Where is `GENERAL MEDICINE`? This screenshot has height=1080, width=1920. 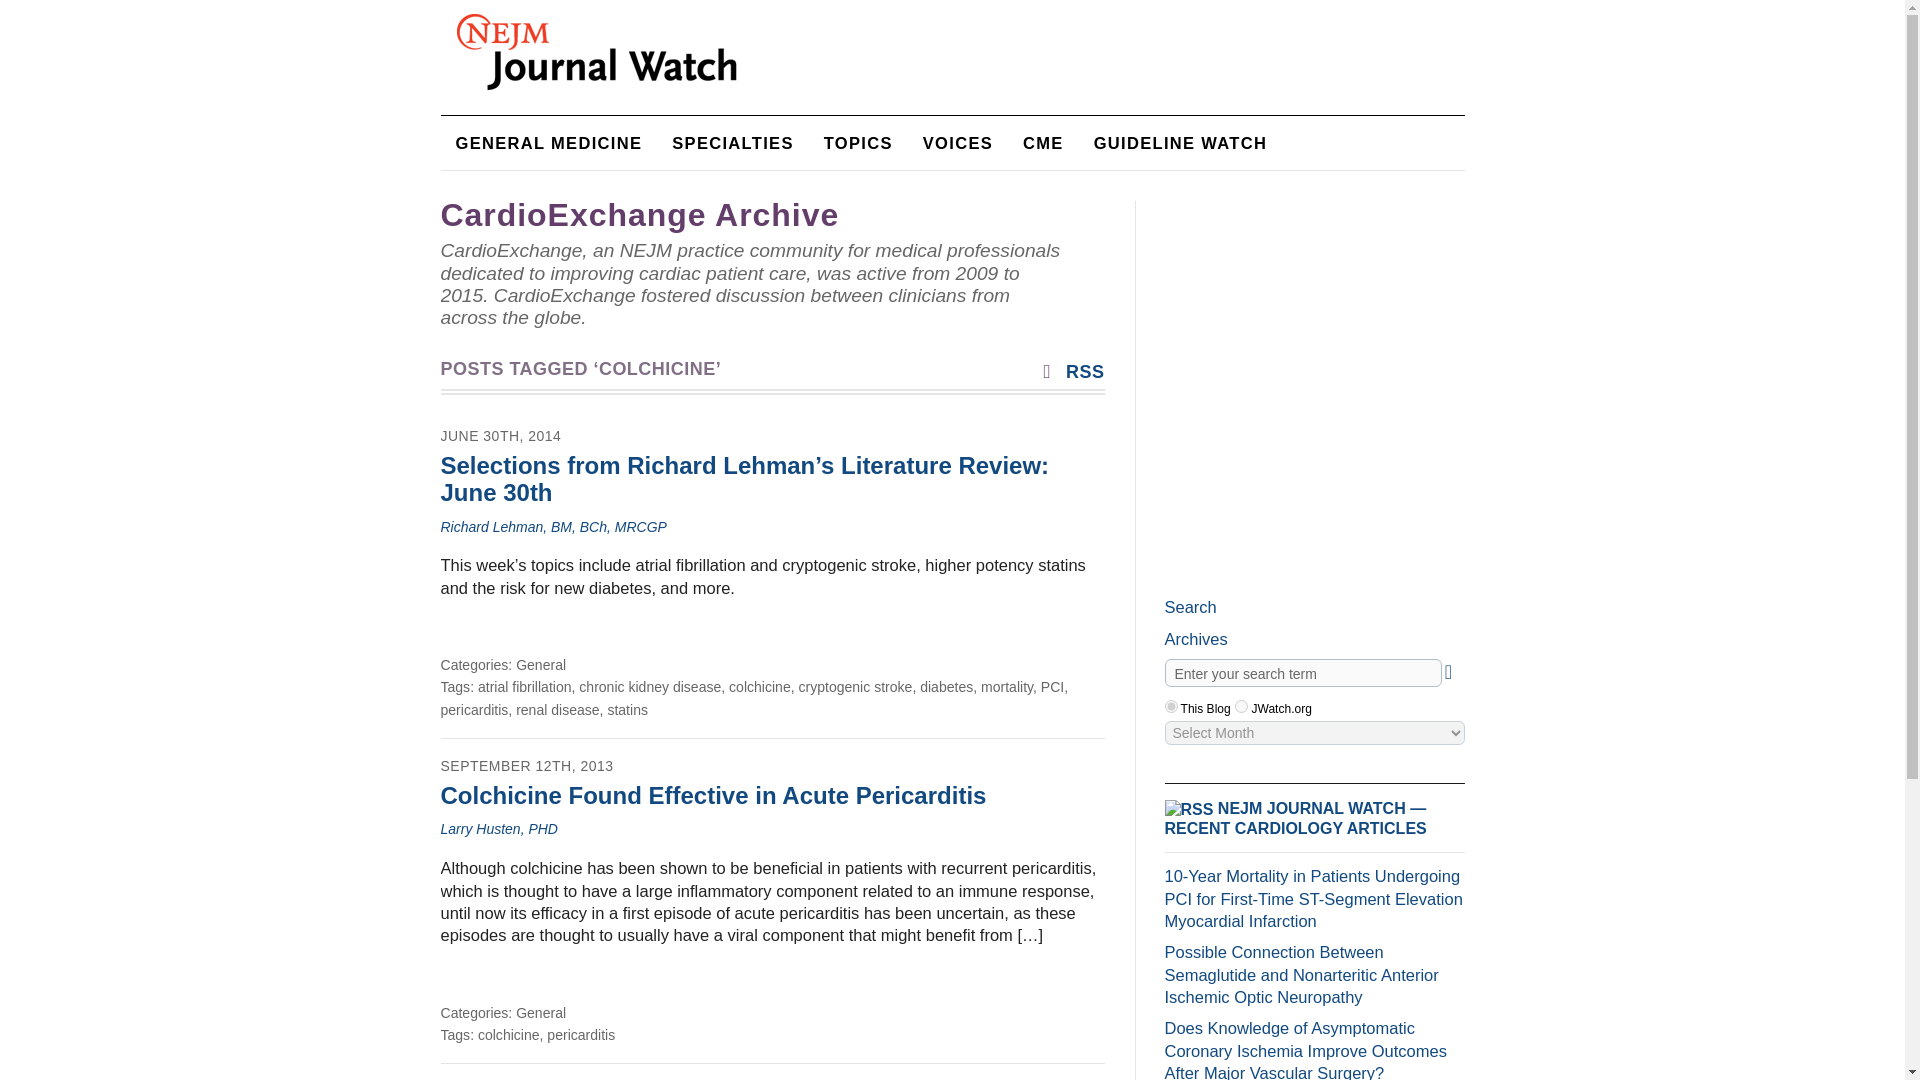 GENERAL MEDICINE is located at coordinates (548, 142).